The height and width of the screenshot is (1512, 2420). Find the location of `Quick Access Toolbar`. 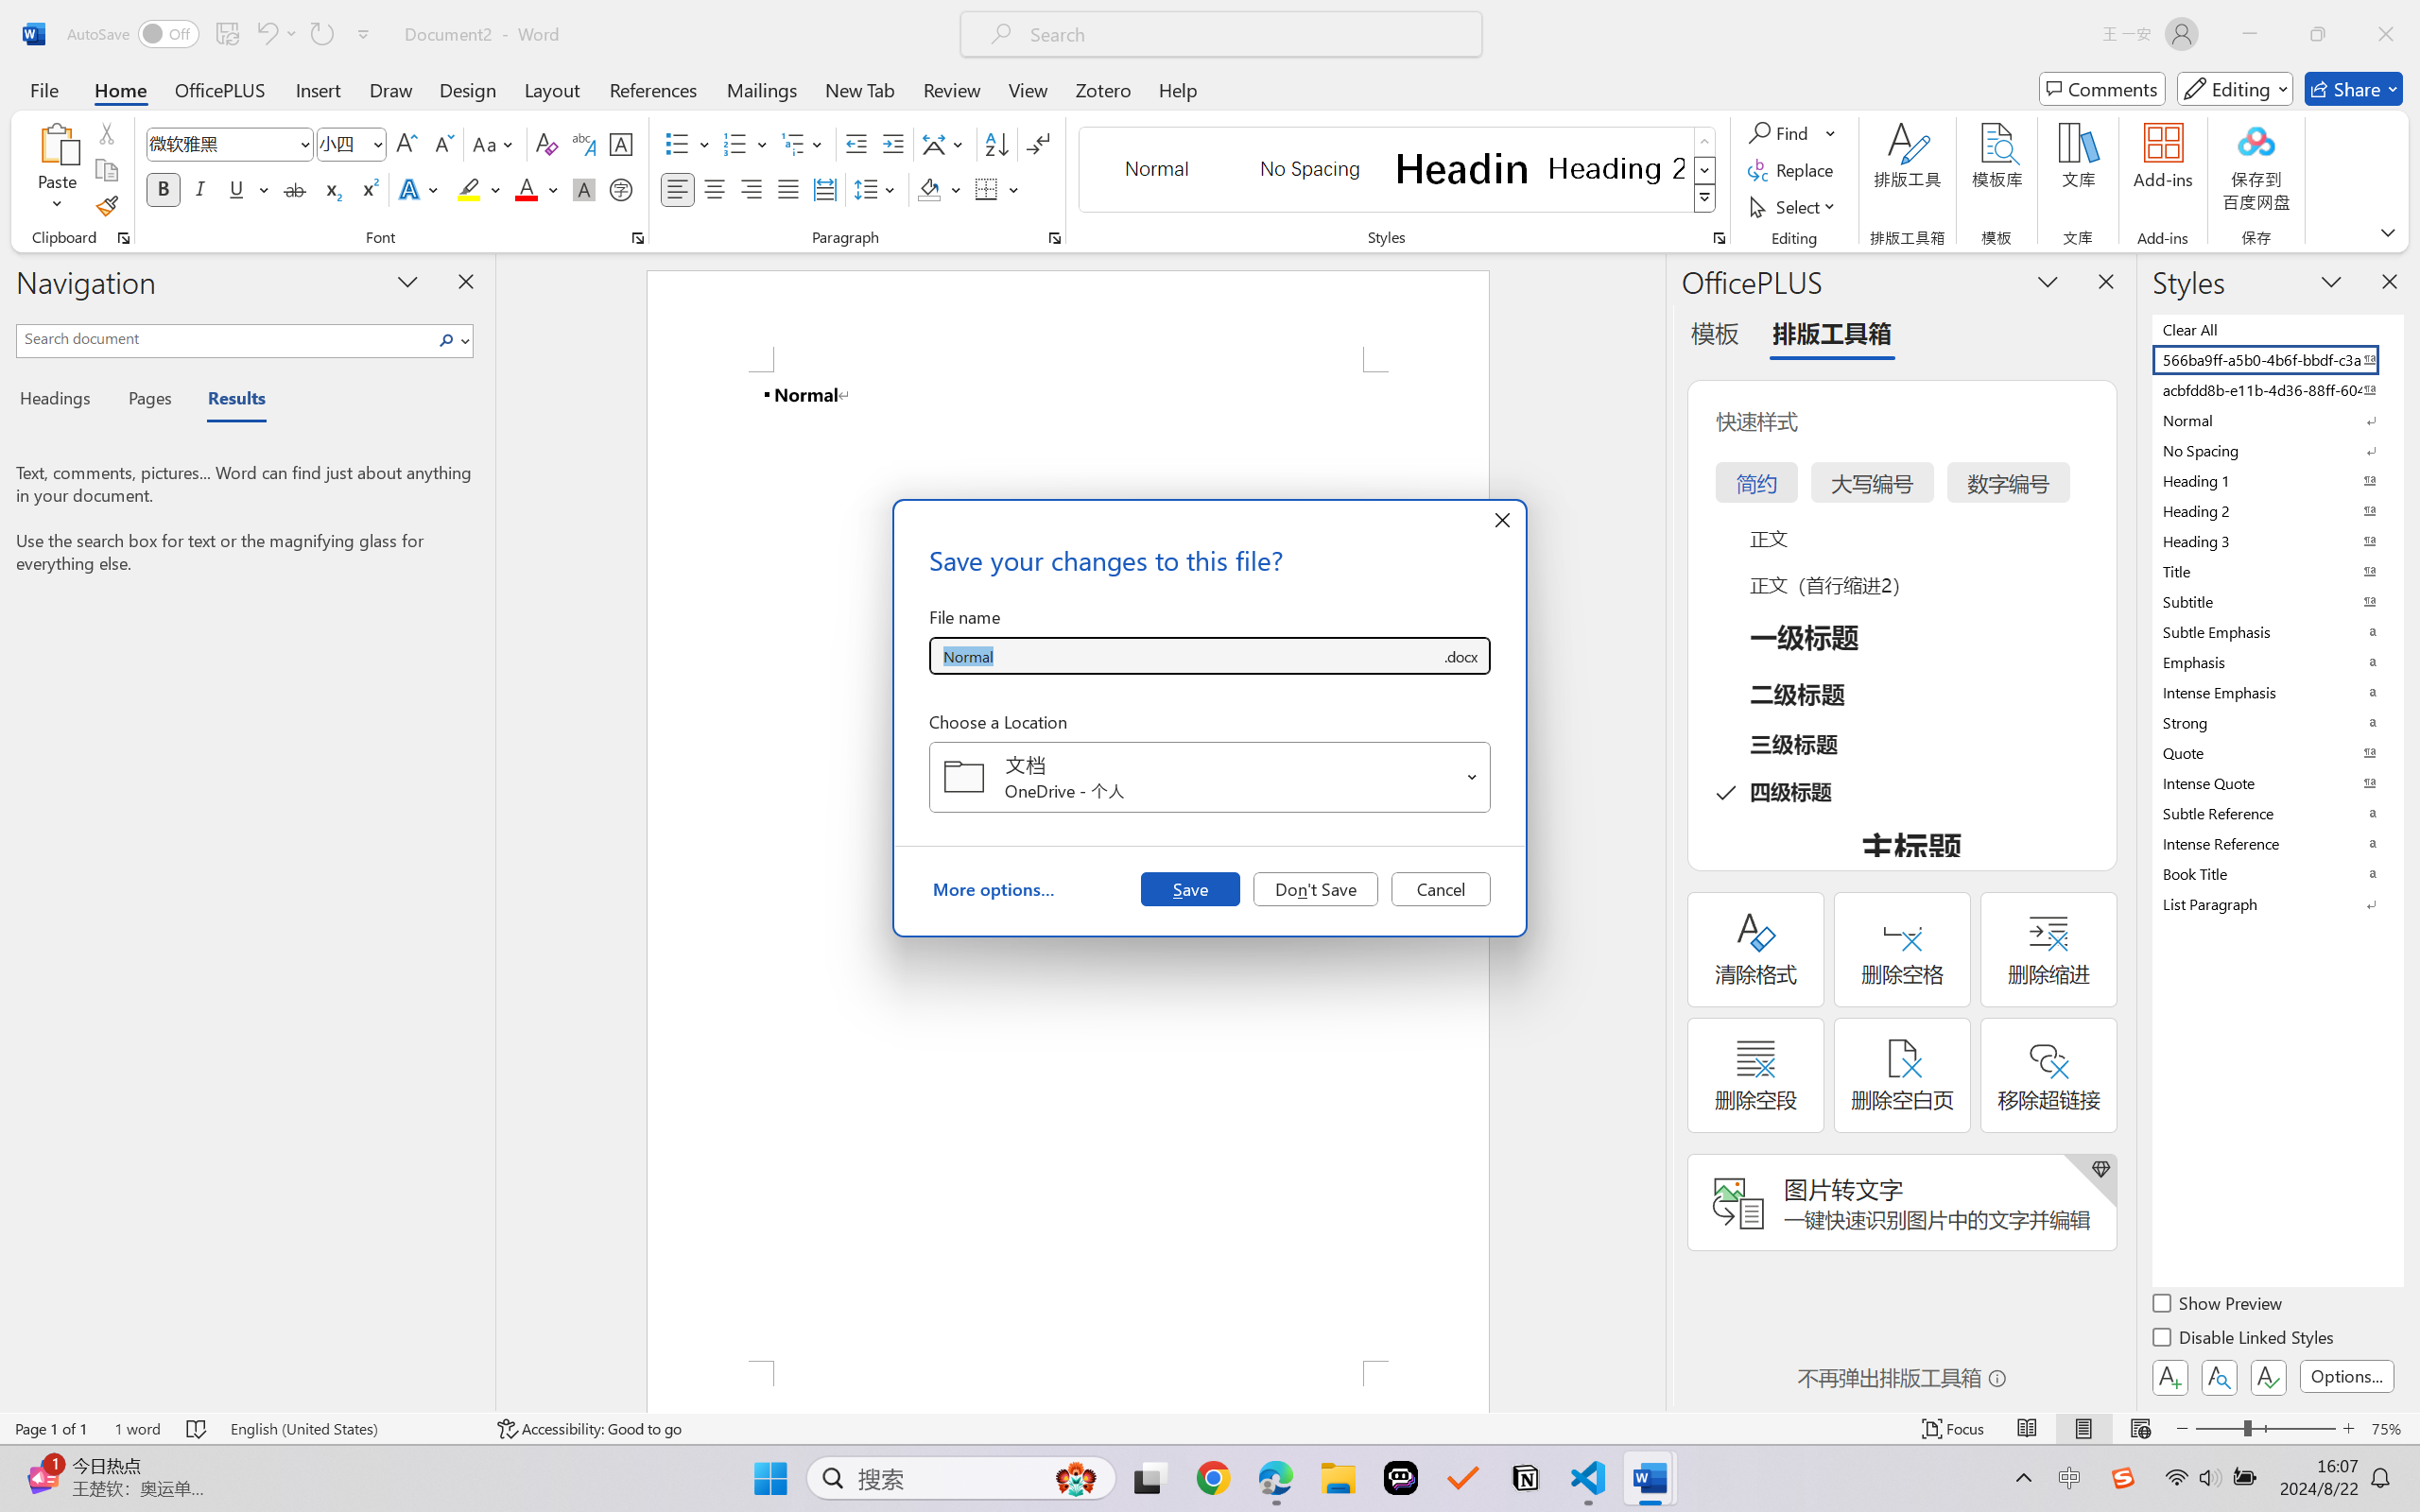

Quick Access Toolbar is located at coordinates (223, 34).